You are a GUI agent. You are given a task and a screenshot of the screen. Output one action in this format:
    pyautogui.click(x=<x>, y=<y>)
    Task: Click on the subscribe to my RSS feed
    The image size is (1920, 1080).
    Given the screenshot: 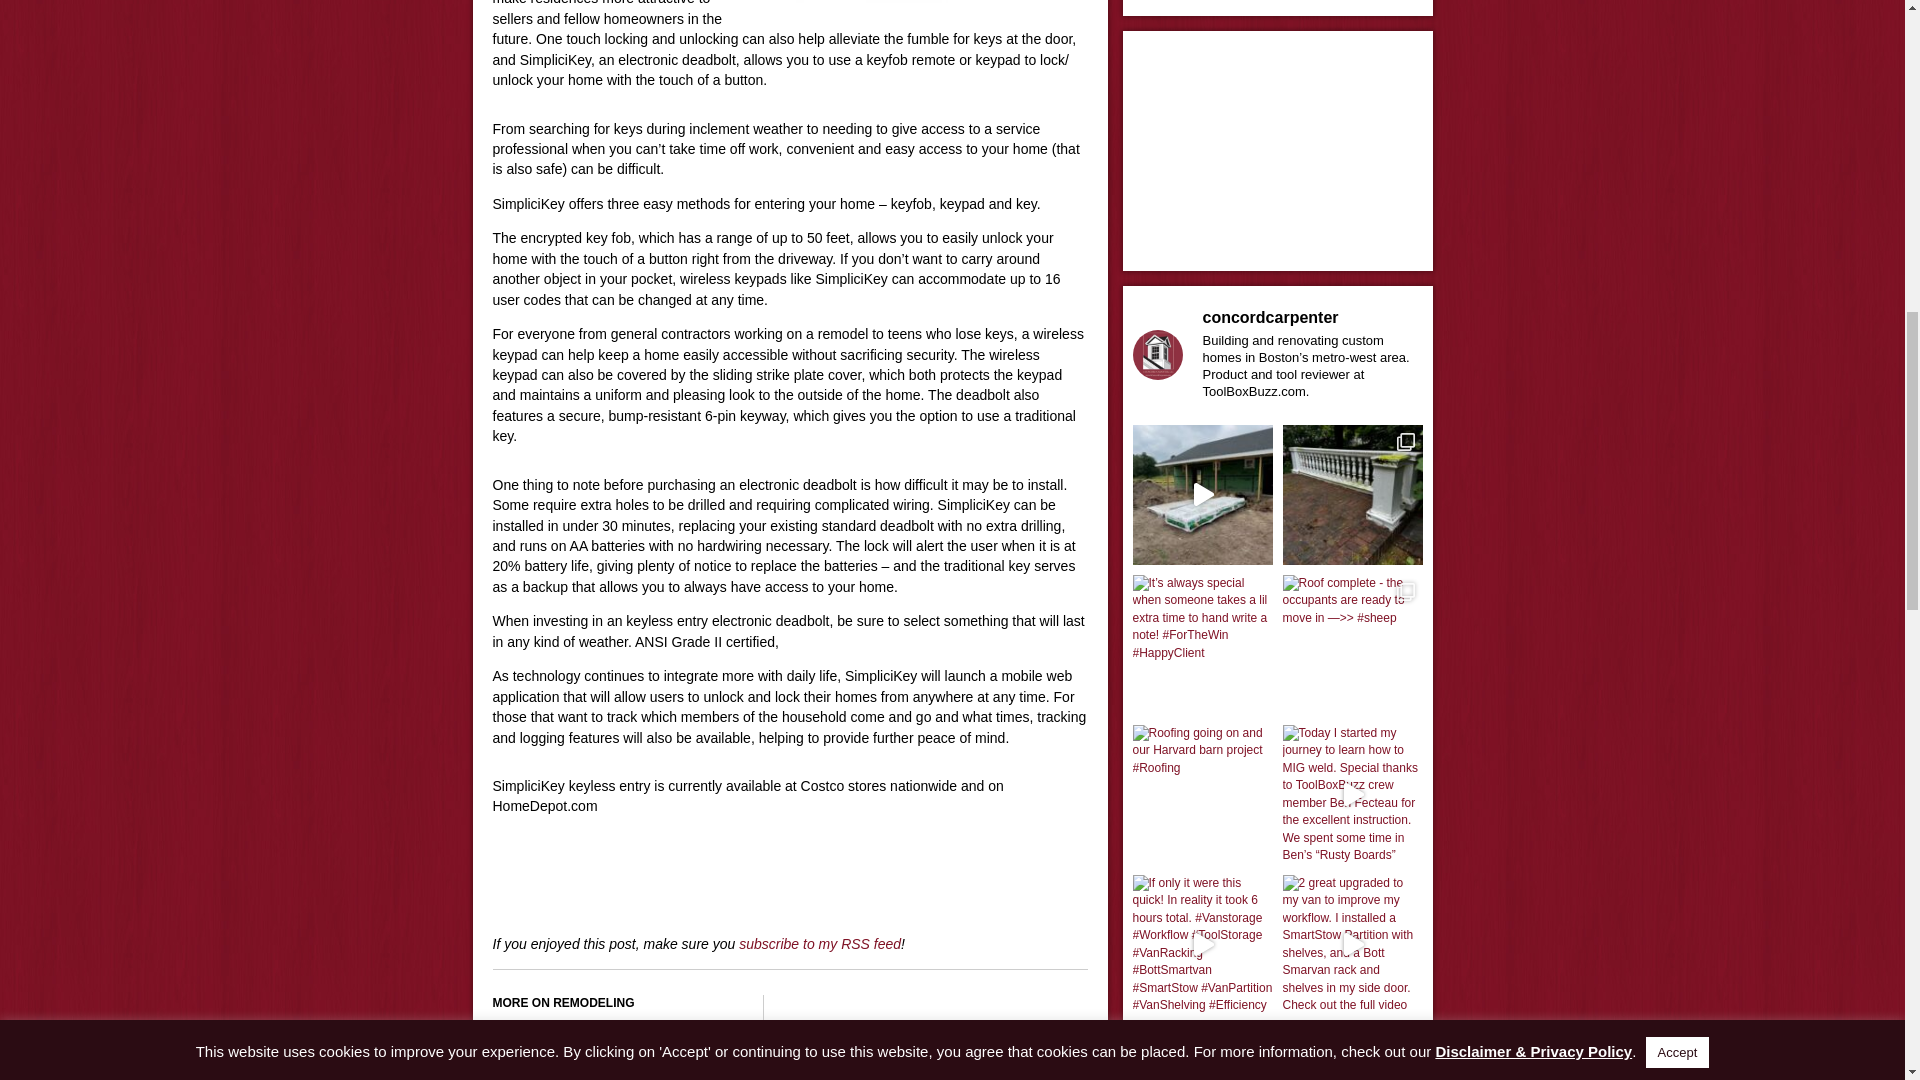 What is the action you would take?
    pyautogui.click(x=820, y=944)
    